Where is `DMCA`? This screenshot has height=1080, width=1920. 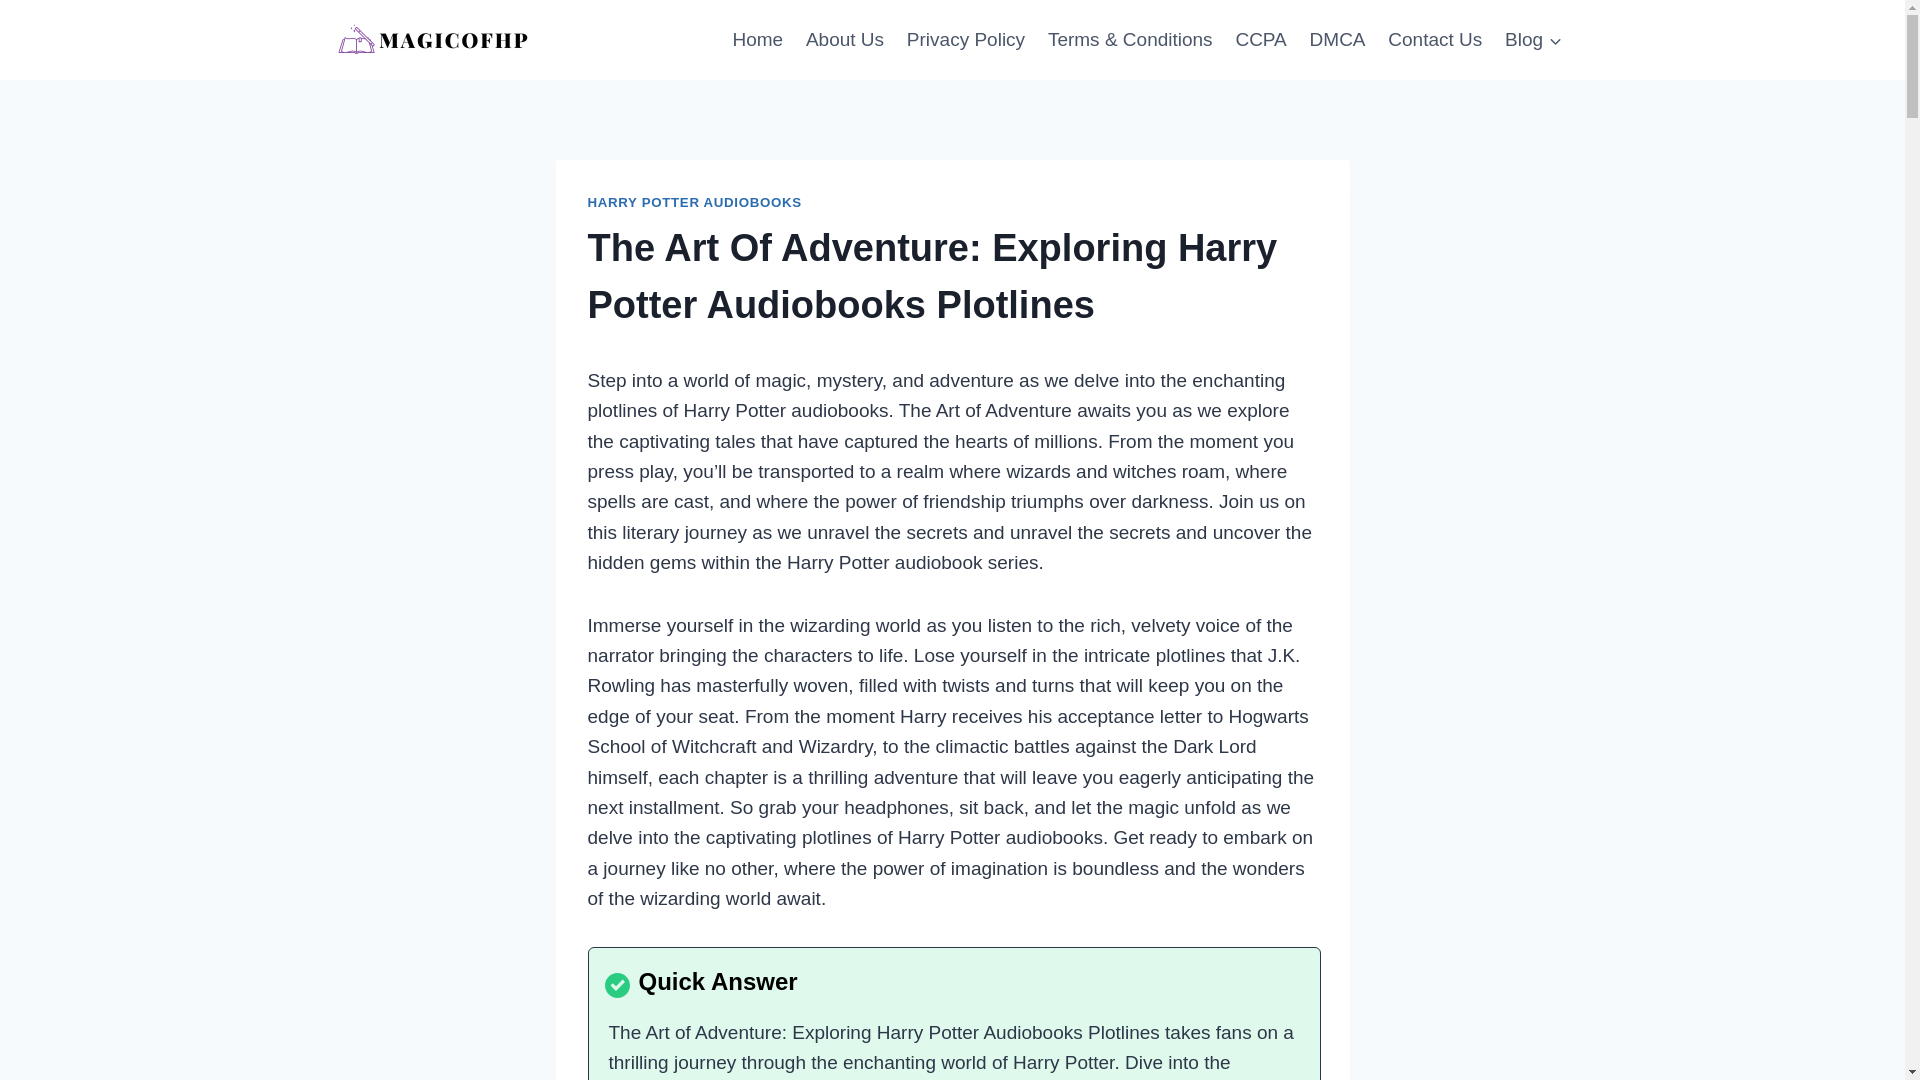
DMCA is located at coordinates (1336, 38).